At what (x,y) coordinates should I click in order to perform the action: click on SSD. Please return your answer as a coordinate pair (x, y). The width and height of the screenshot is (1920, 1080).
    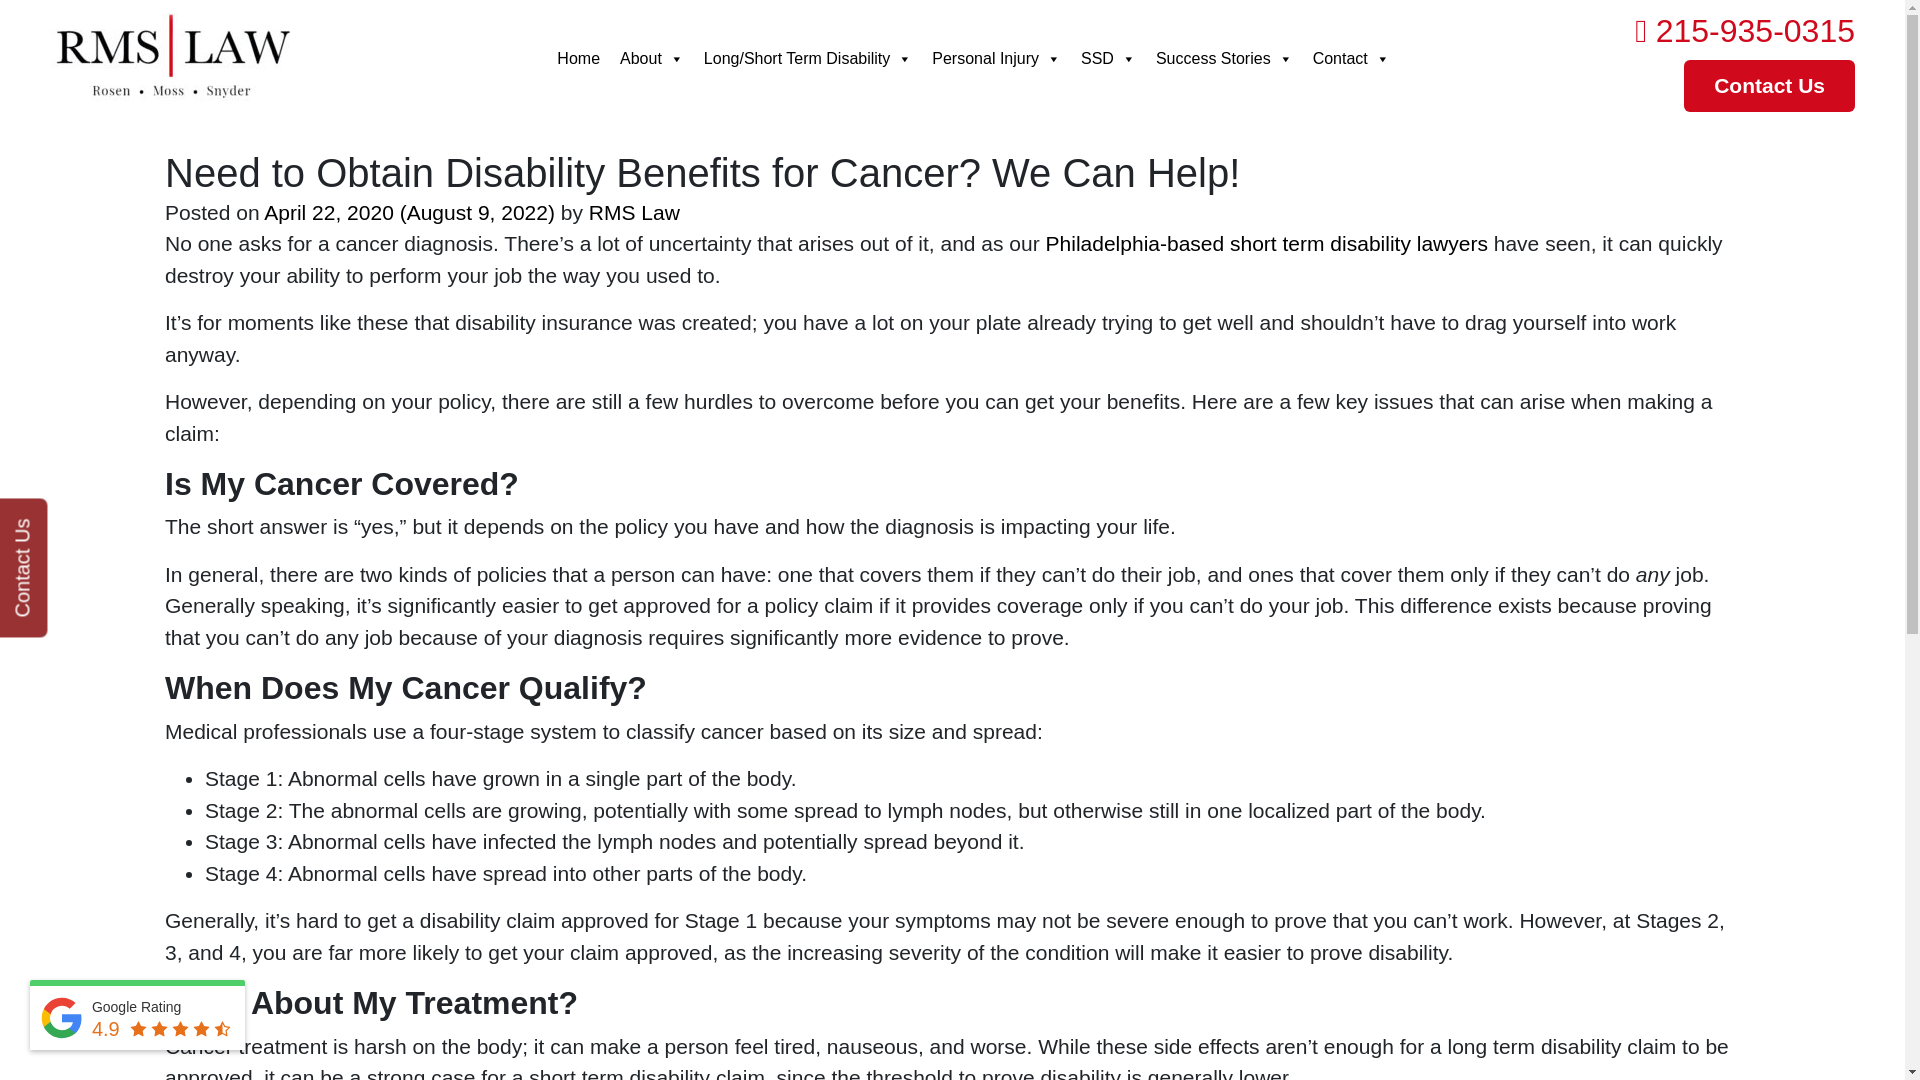
    Looking at the image, I should click on (1108, 58).